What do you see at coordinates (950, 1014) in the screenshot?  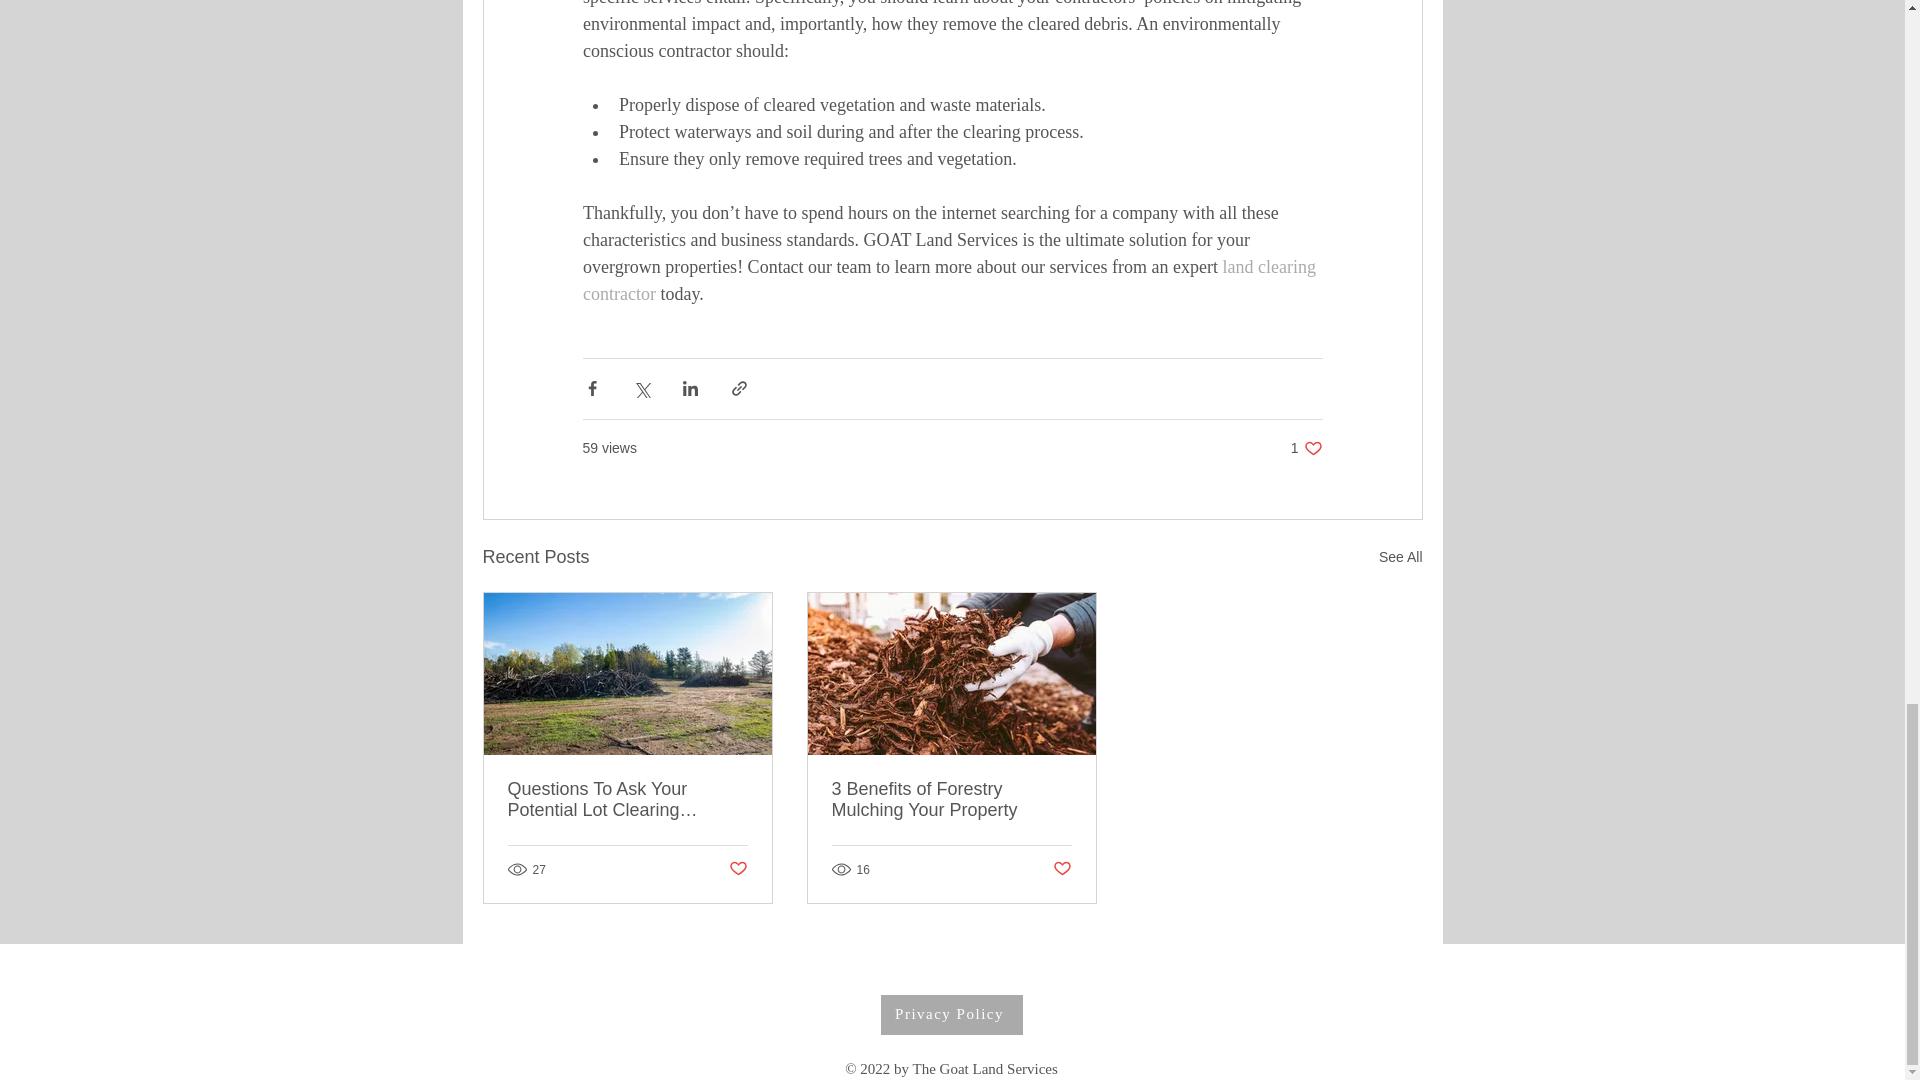 I see `Privacy Policy` at bounding box center [950, 1014].